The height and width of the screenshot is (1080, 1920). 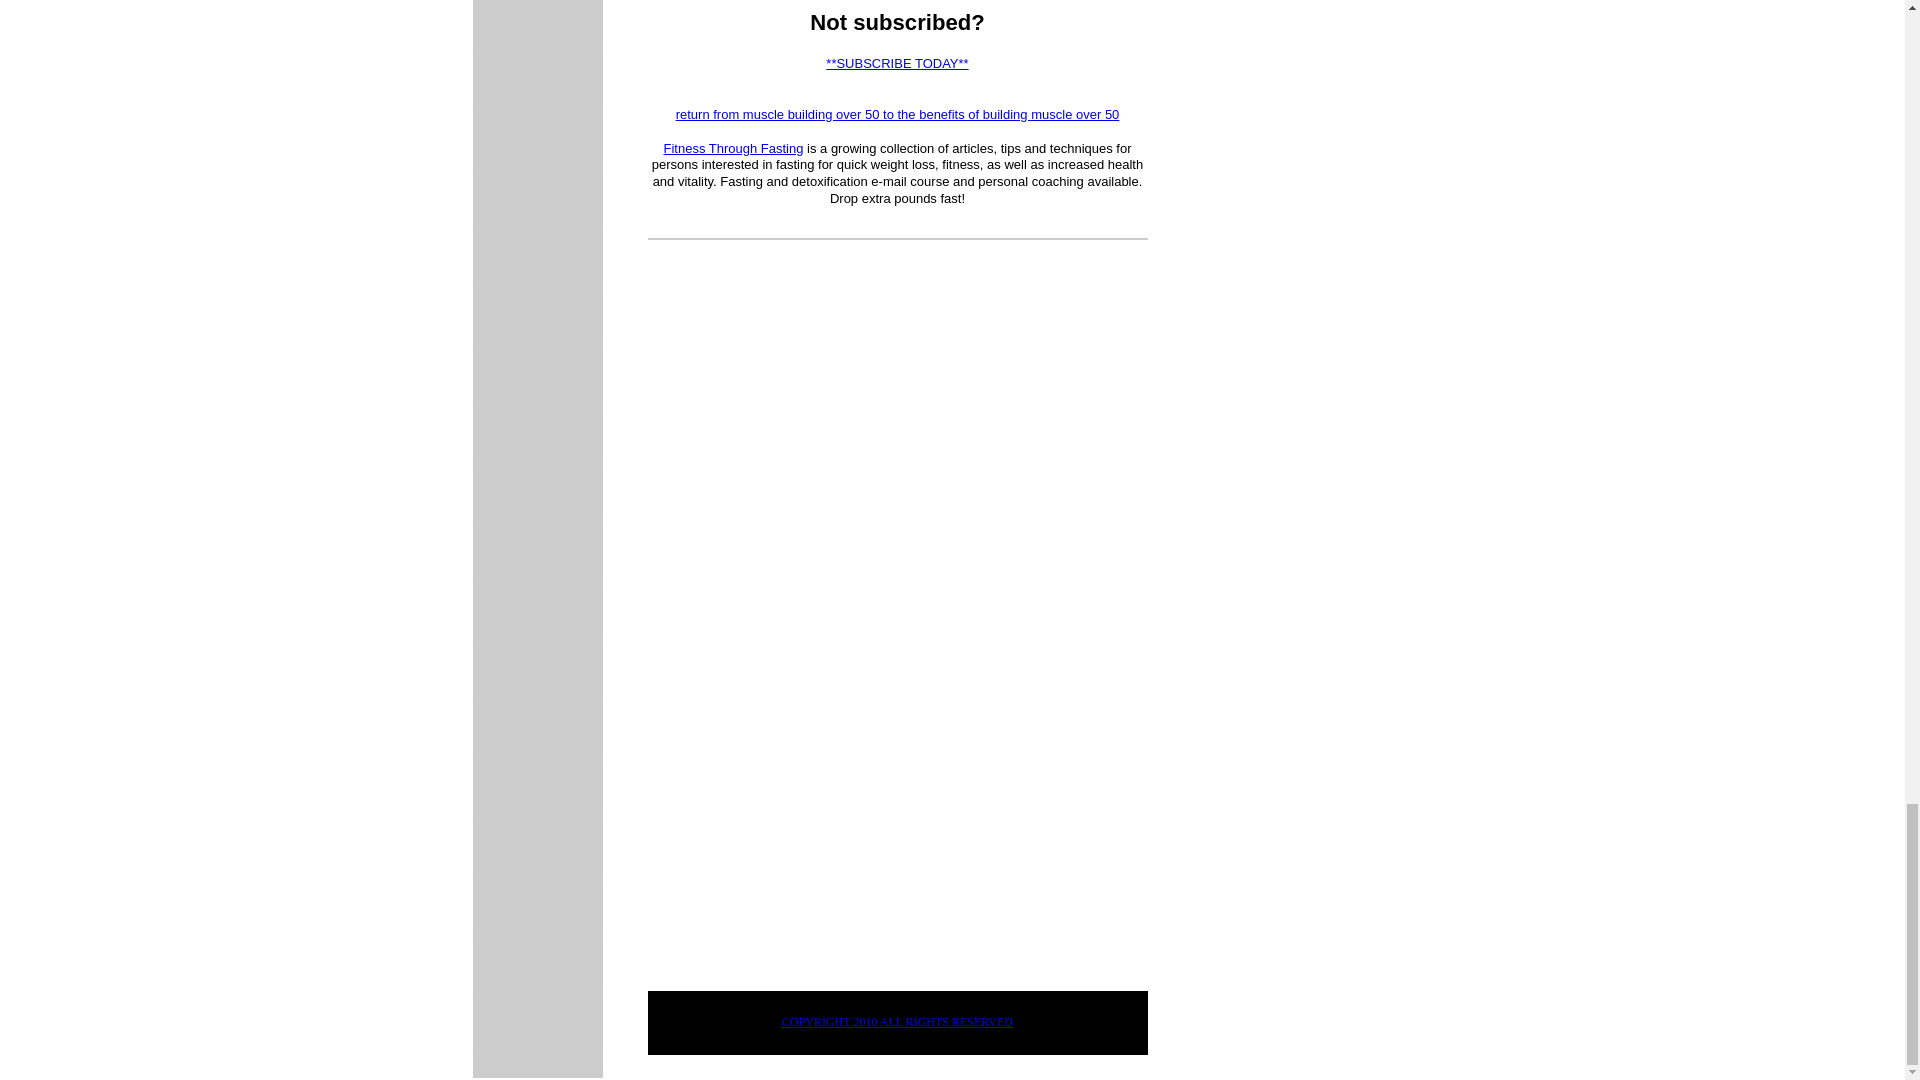 I want to click on Advertisement, so click(x=816, y=821).